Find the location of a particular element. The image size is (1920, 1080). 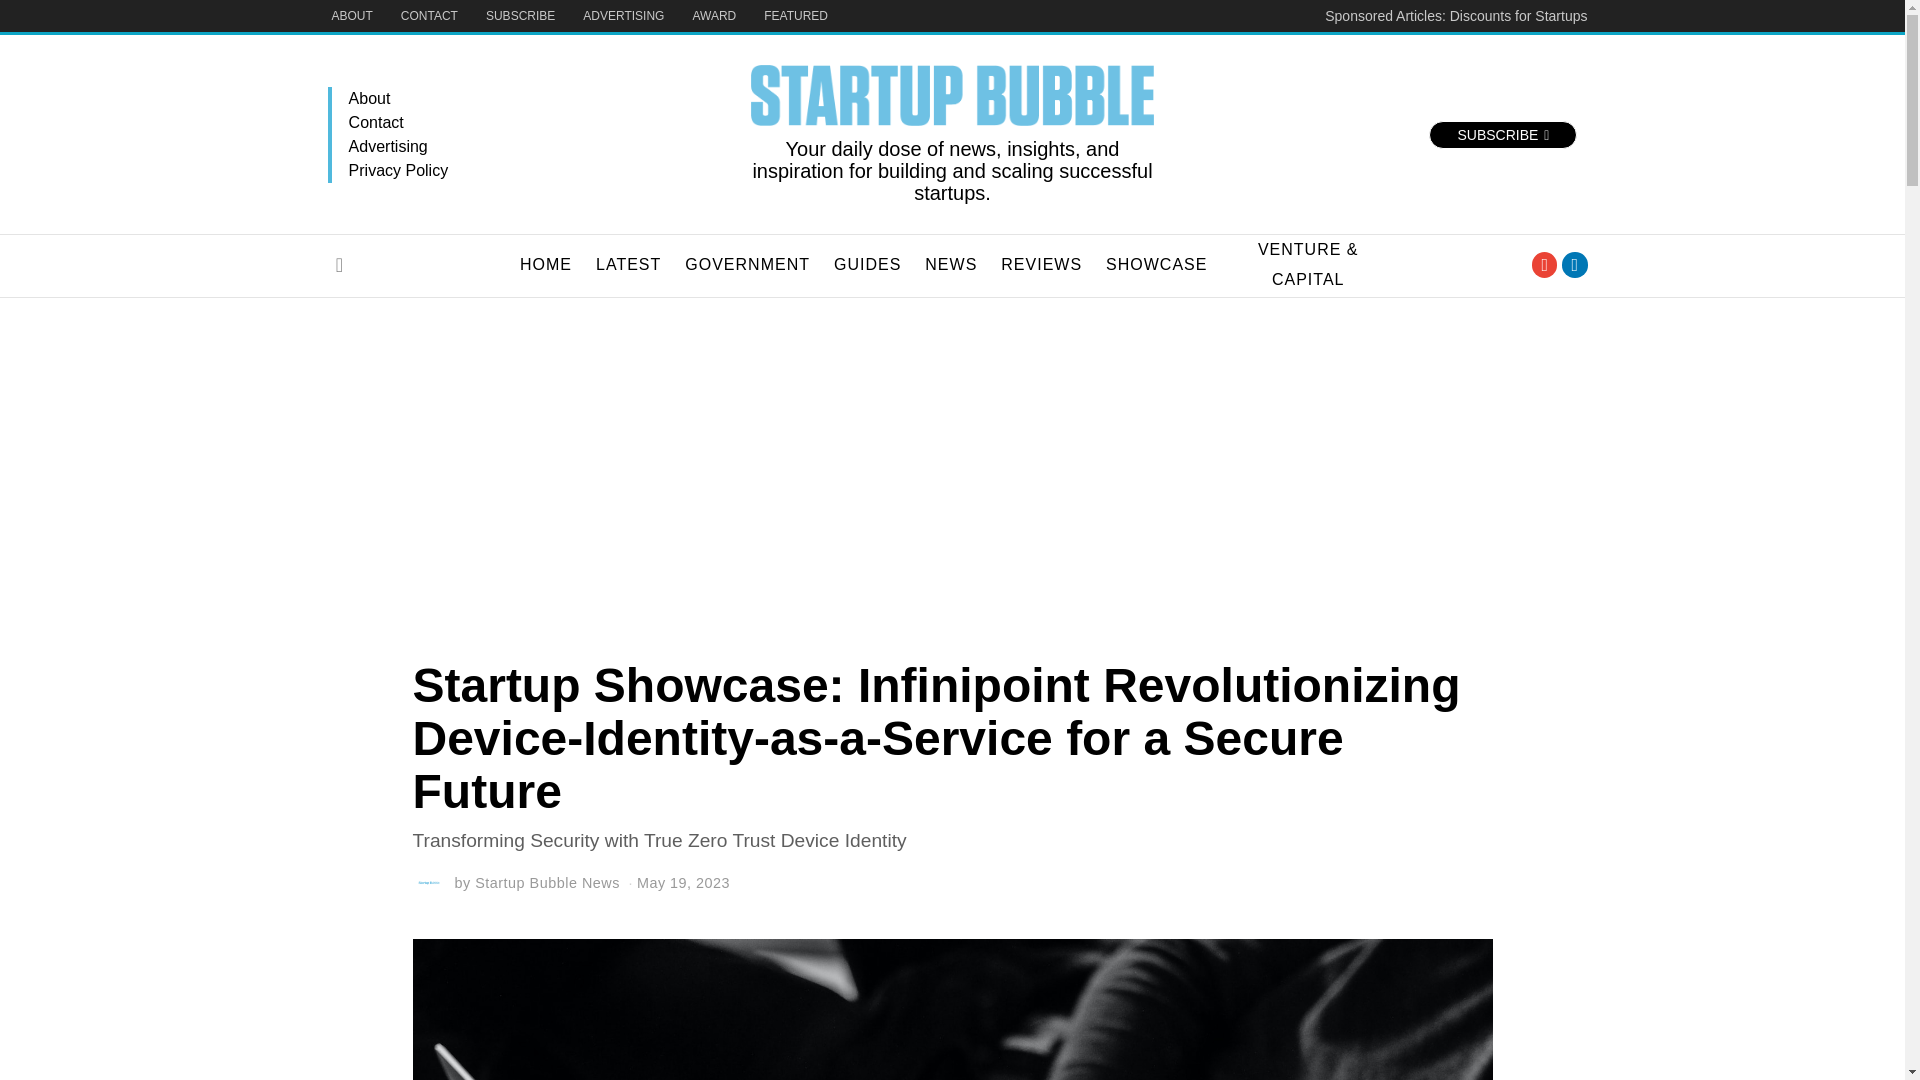

Startup Bubble News is located at coordinates (547, 882).